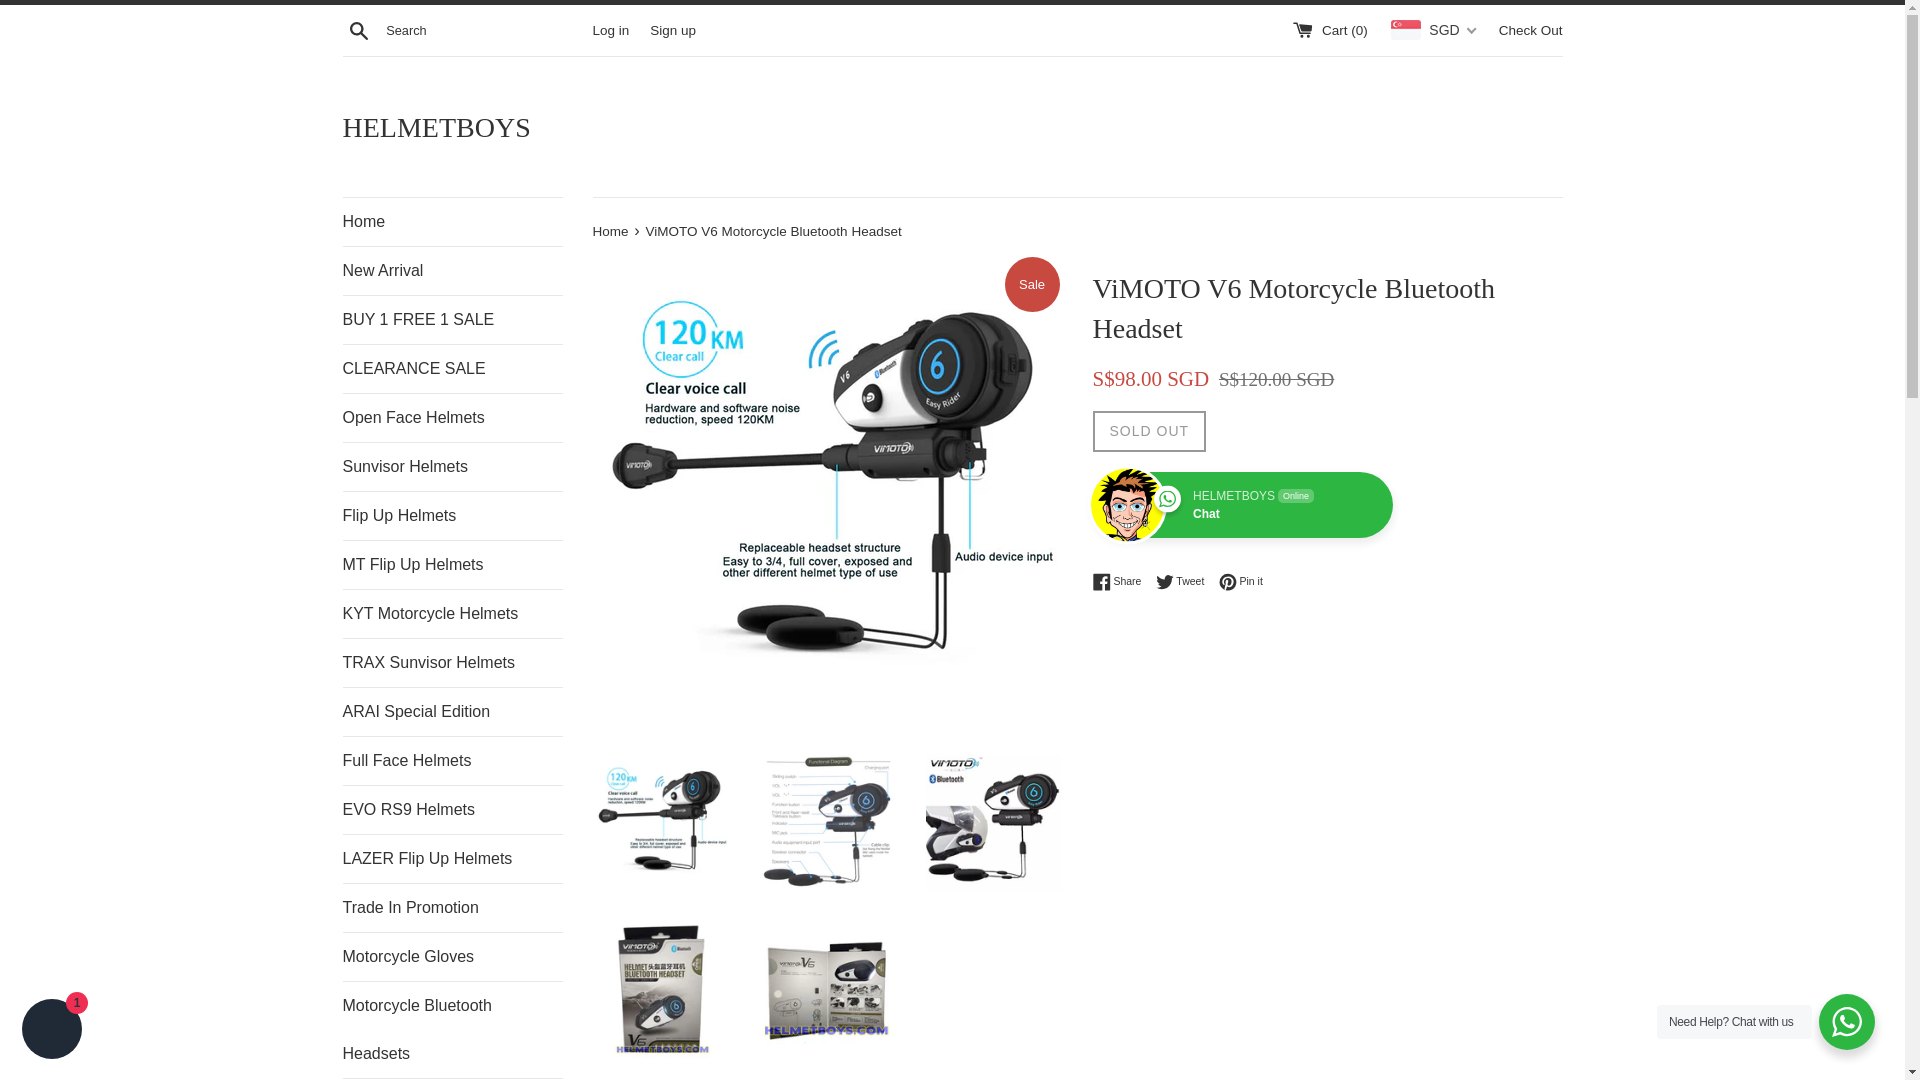 The image size is (1920, 1080). I want to click on LAZER Flip Up Helmets, so click(452, 858).